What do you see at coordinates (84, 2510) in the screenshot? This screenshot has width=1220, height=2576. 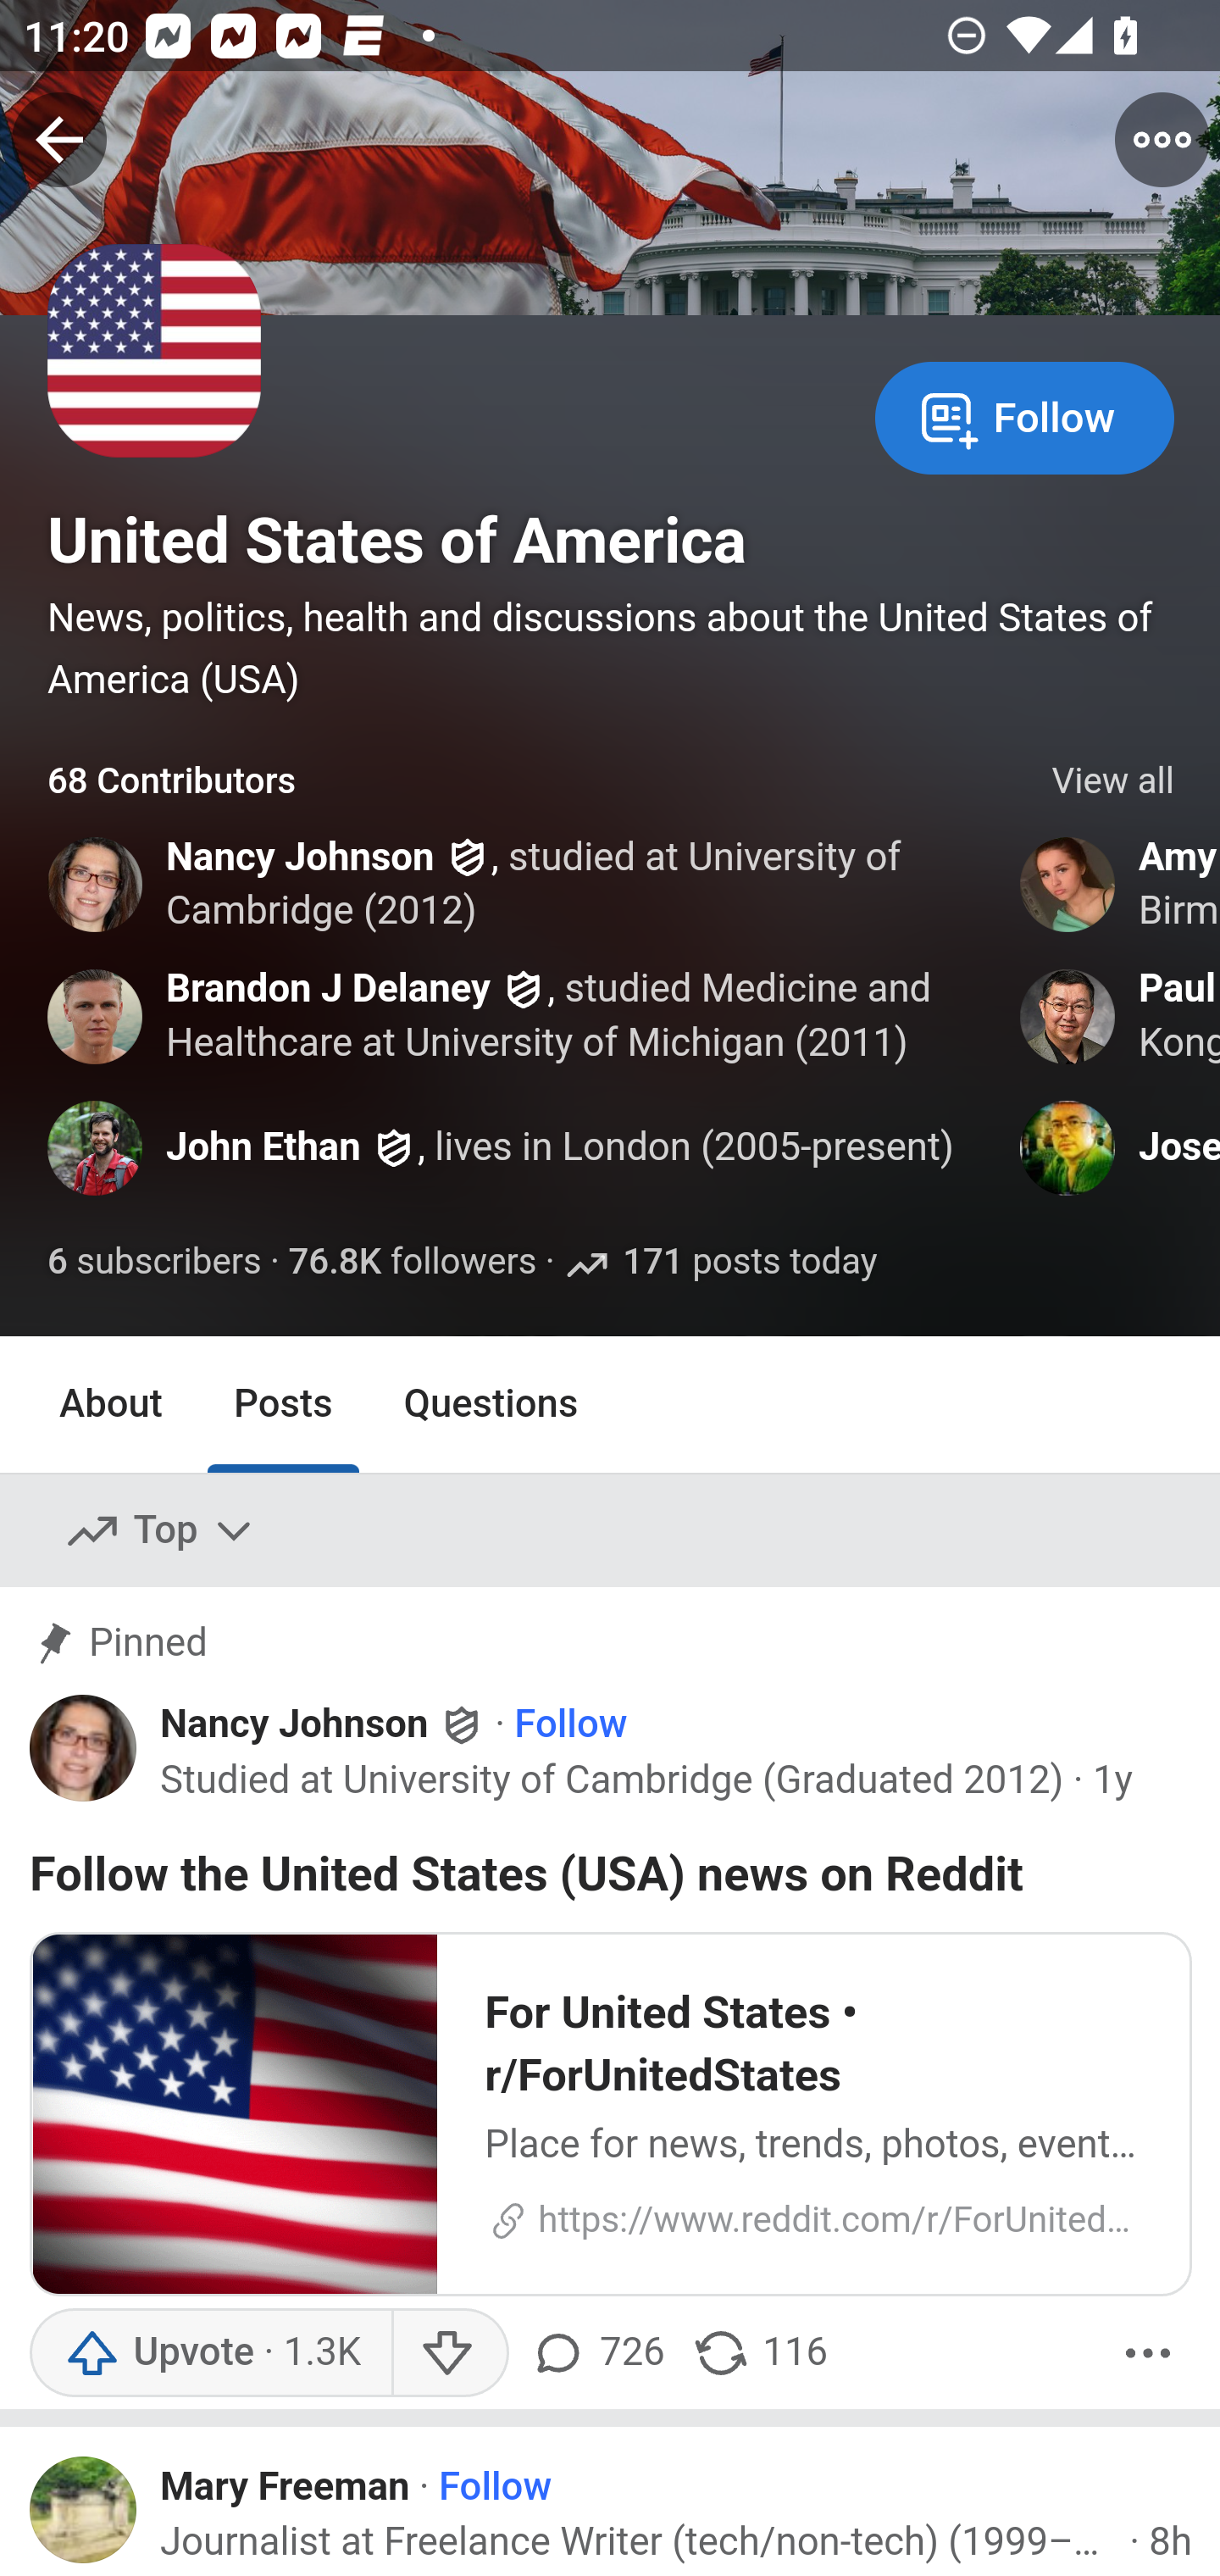 I see `Profile photo for Mary Freeman` at bounding box center [84, 2510].